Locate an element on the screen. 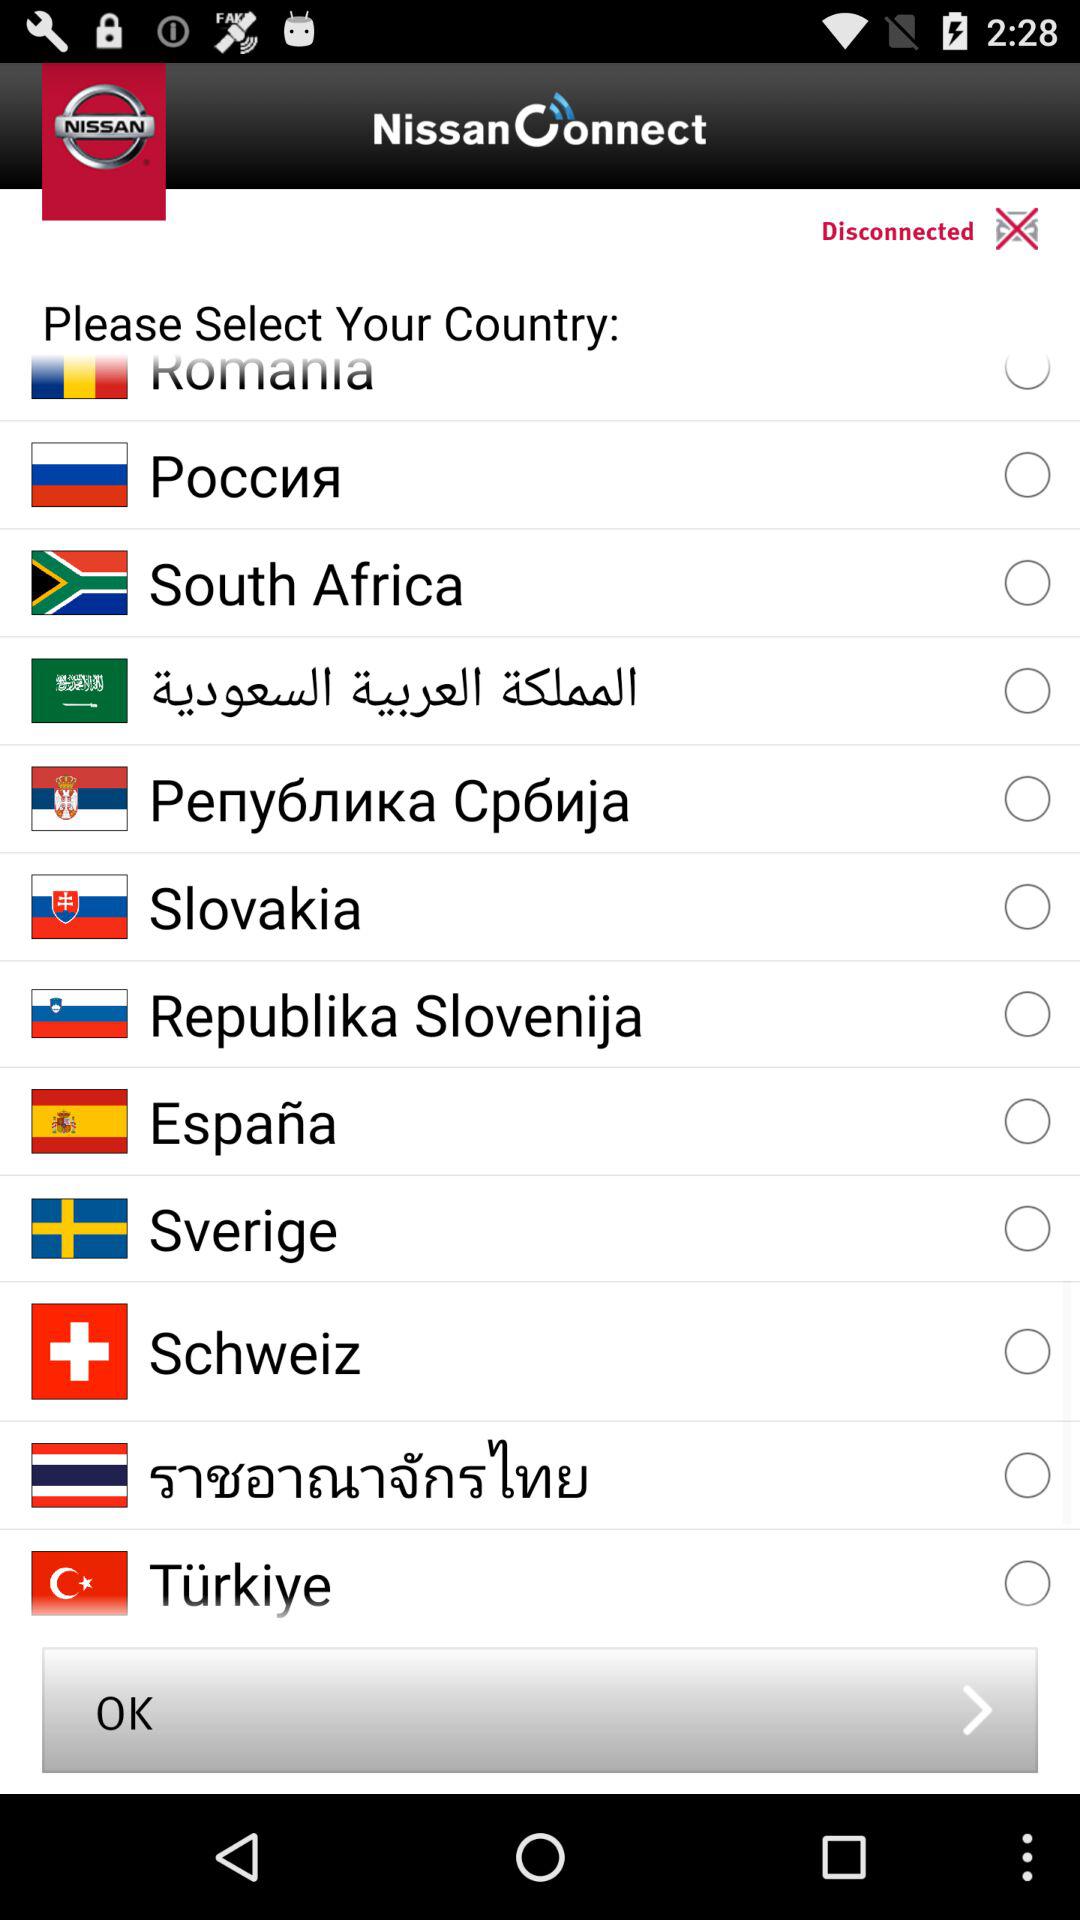 The width and height of the screenshot is (1080, 1920). flip until the sverige icon is located at coordinates (566, 1228).